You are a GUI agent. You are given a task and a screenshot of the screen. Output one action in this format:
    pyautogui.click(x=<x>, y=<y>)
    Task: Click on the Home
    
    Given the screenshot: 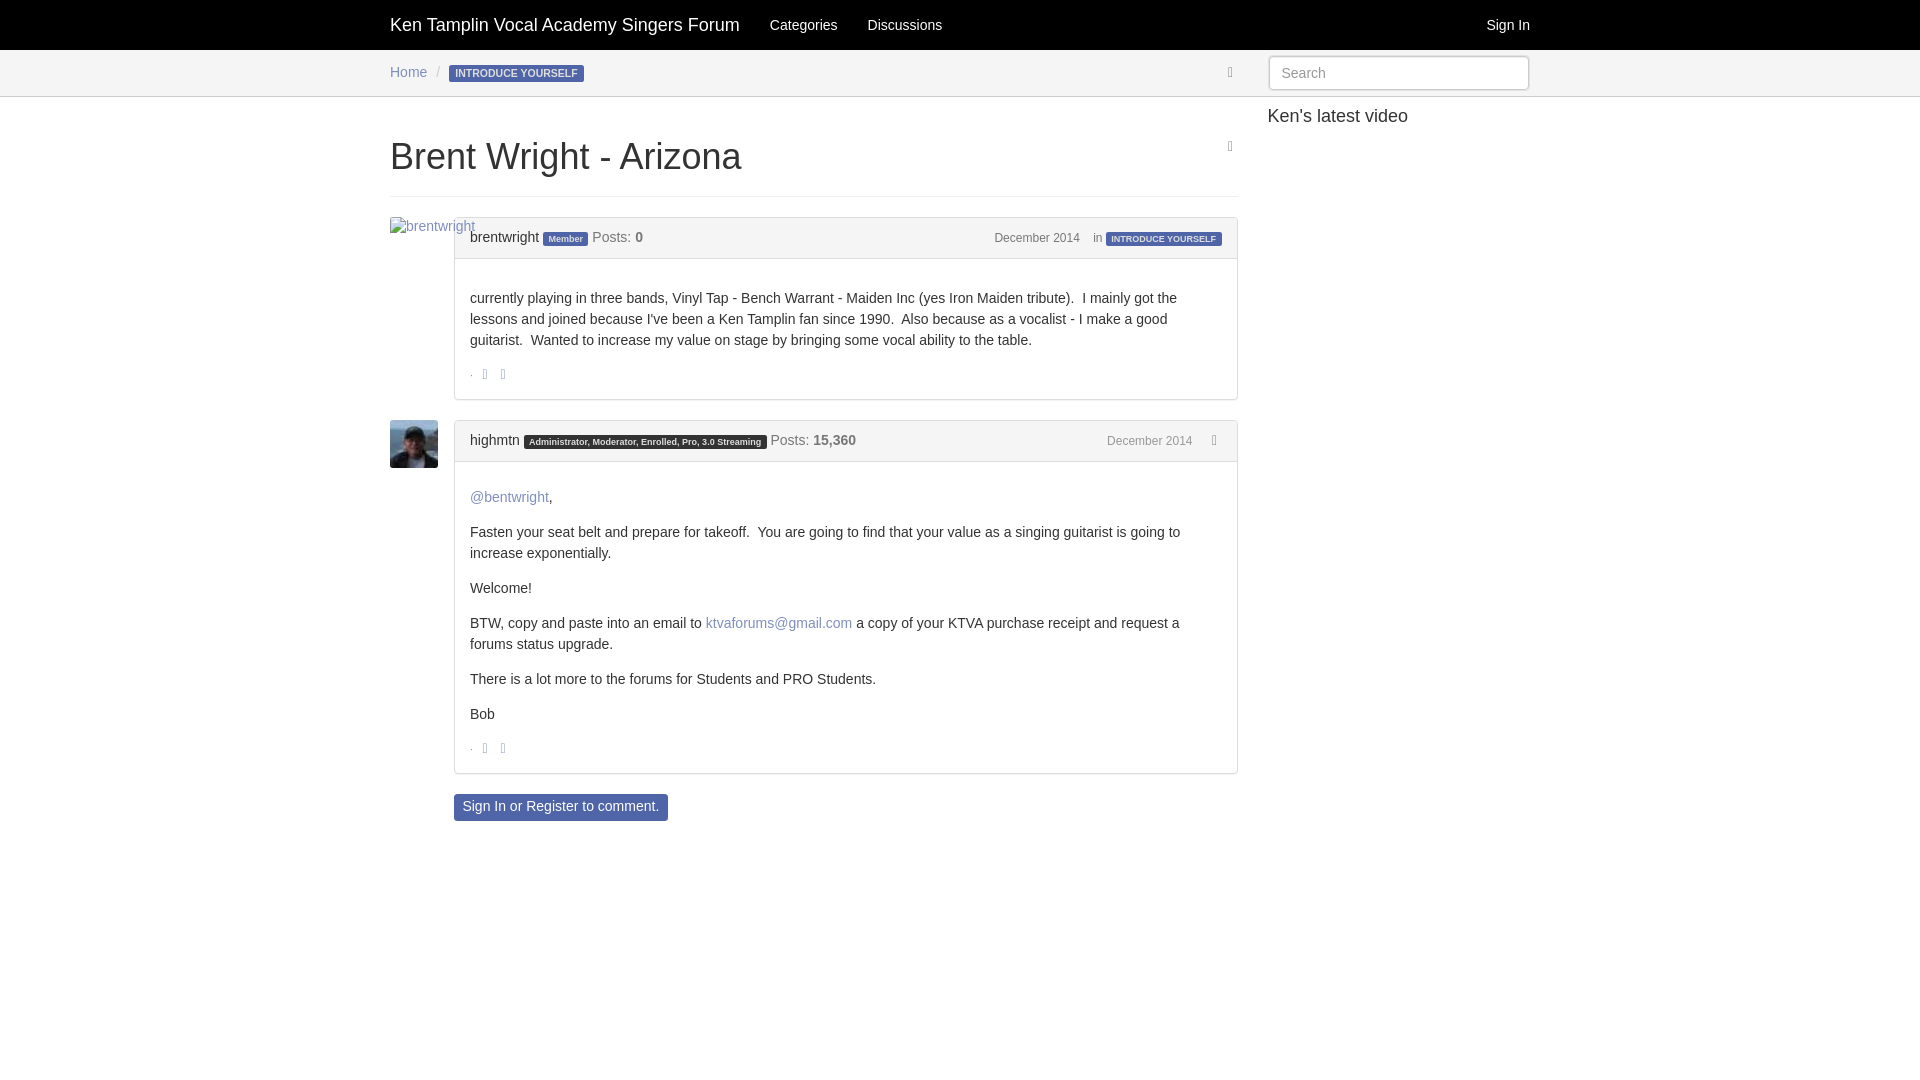 What is the action you would take?
    pyautogui.click(x=408, y=71)
    